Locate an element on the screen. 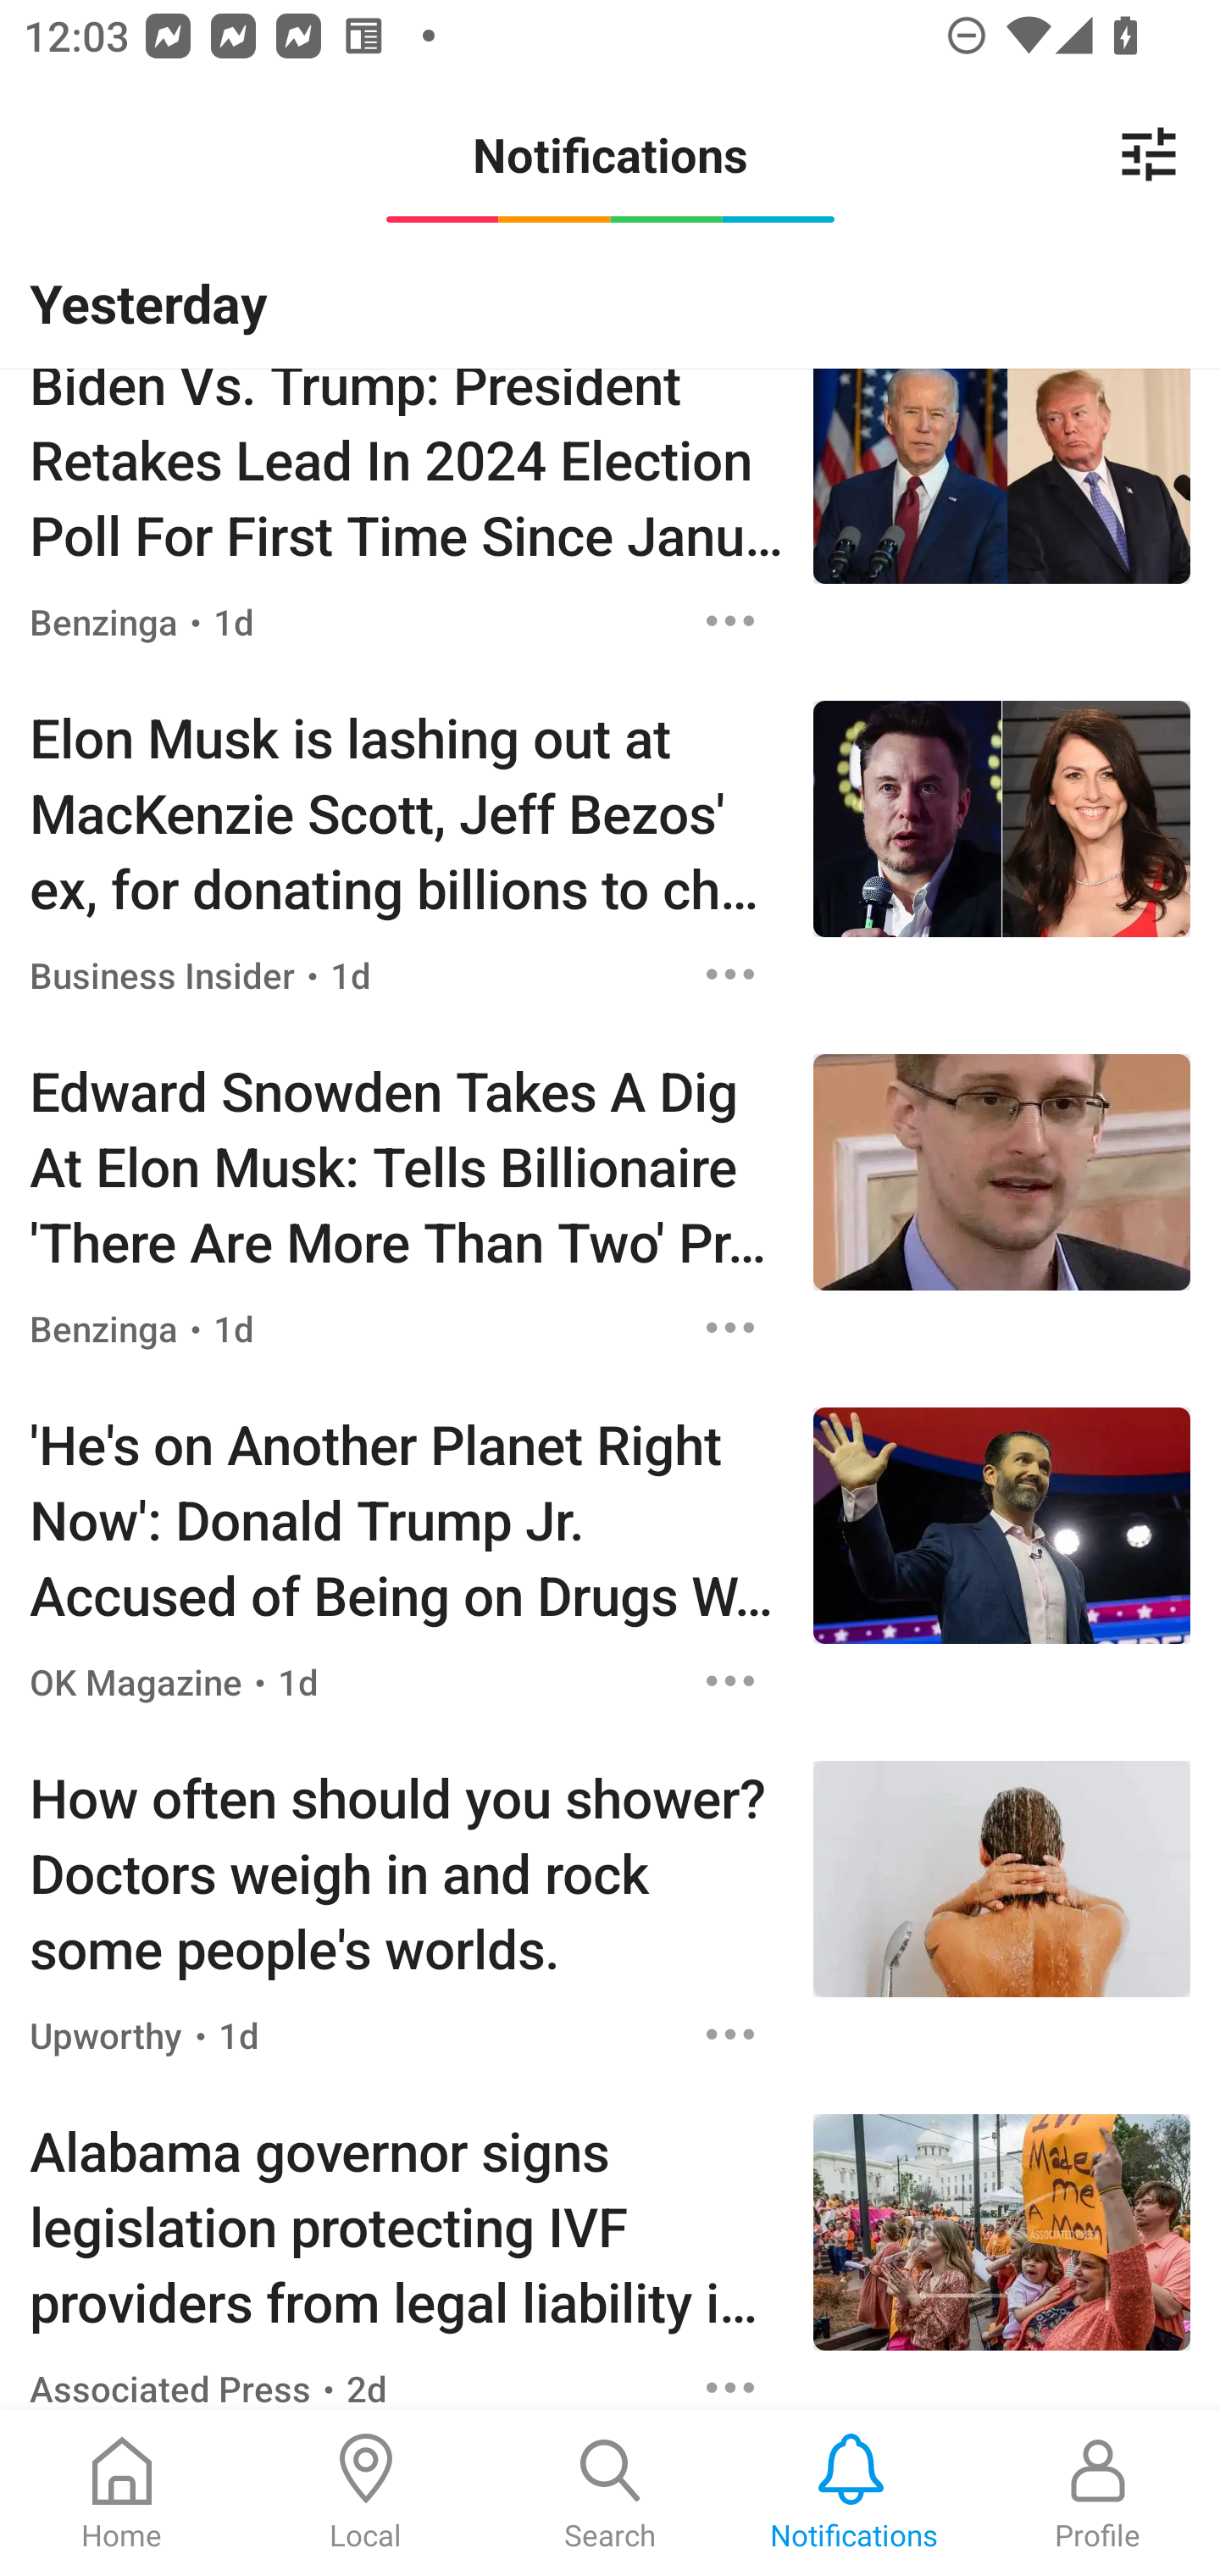 The width and height of the screenshot is (1220, 2576). Options is located at coordinates (730, 2035).